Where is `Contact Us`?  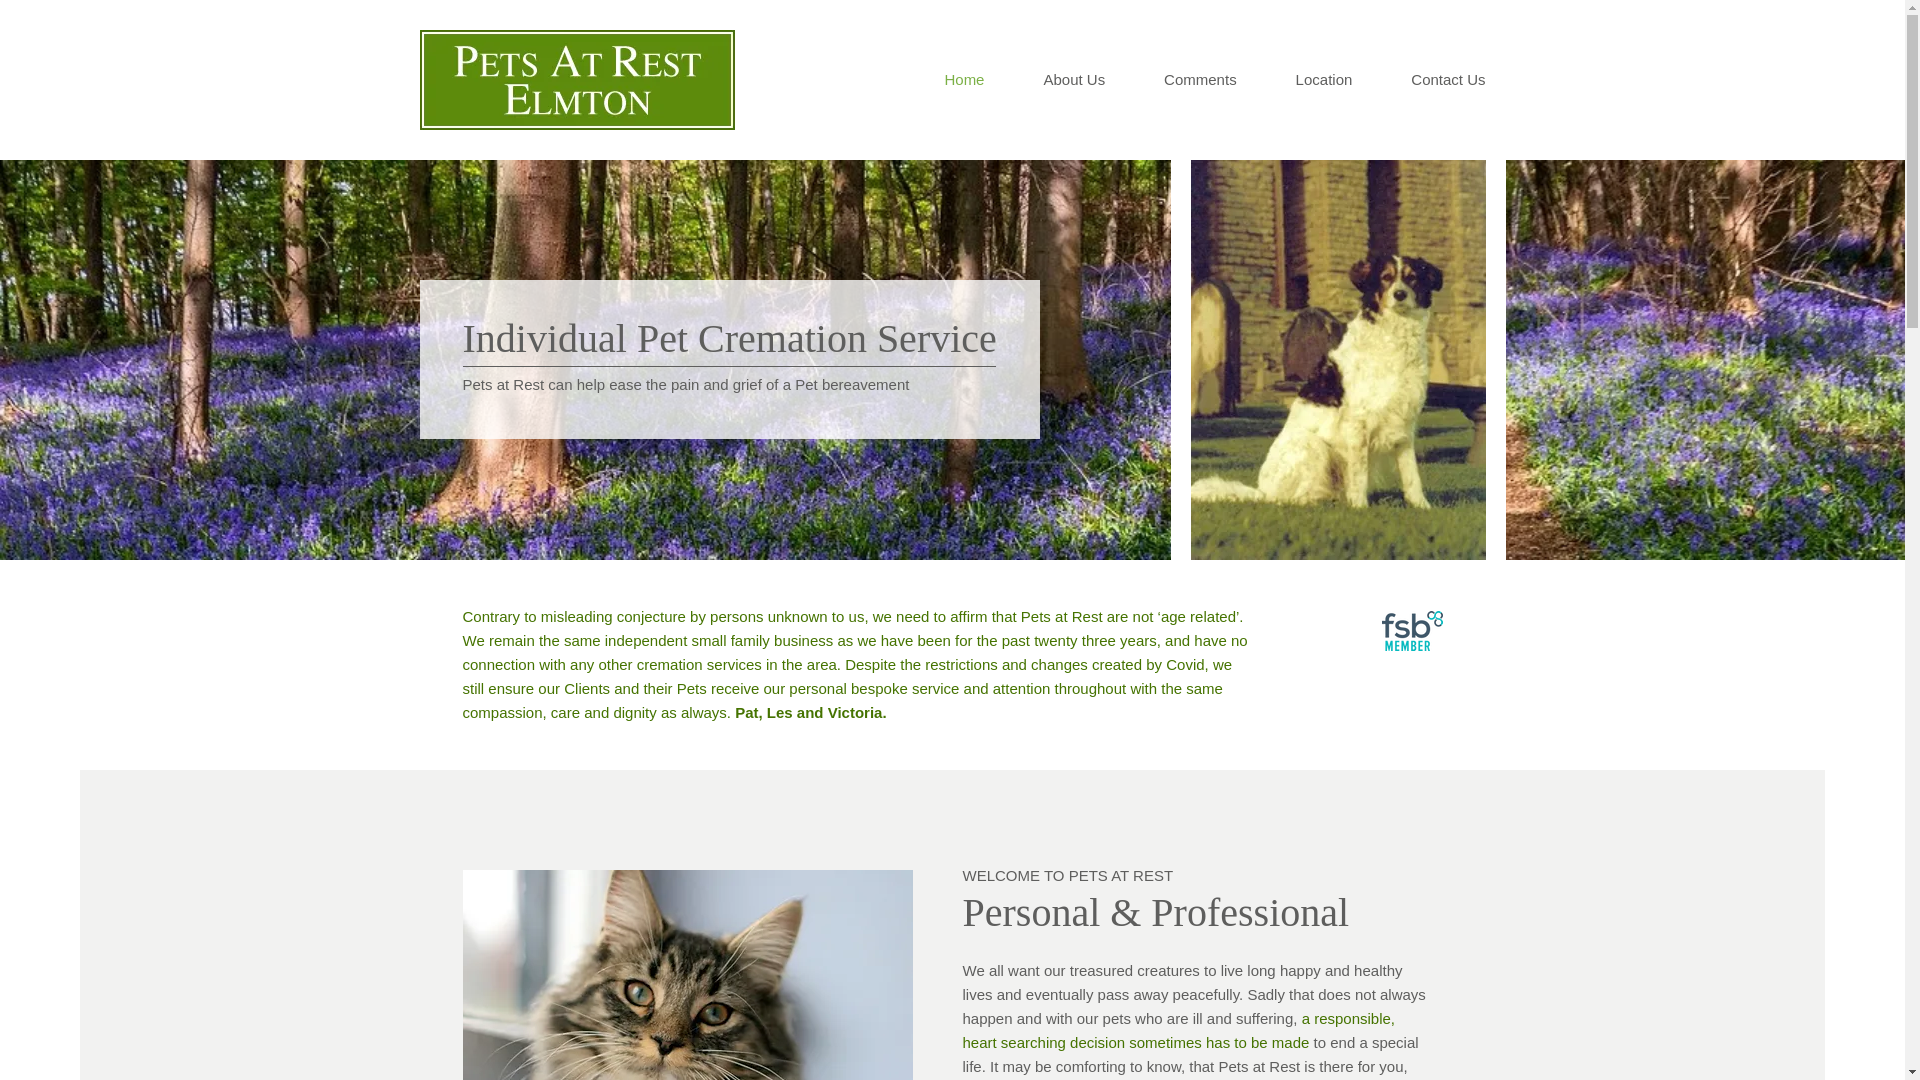 Contact Us is located at coordinates (1418, 79).